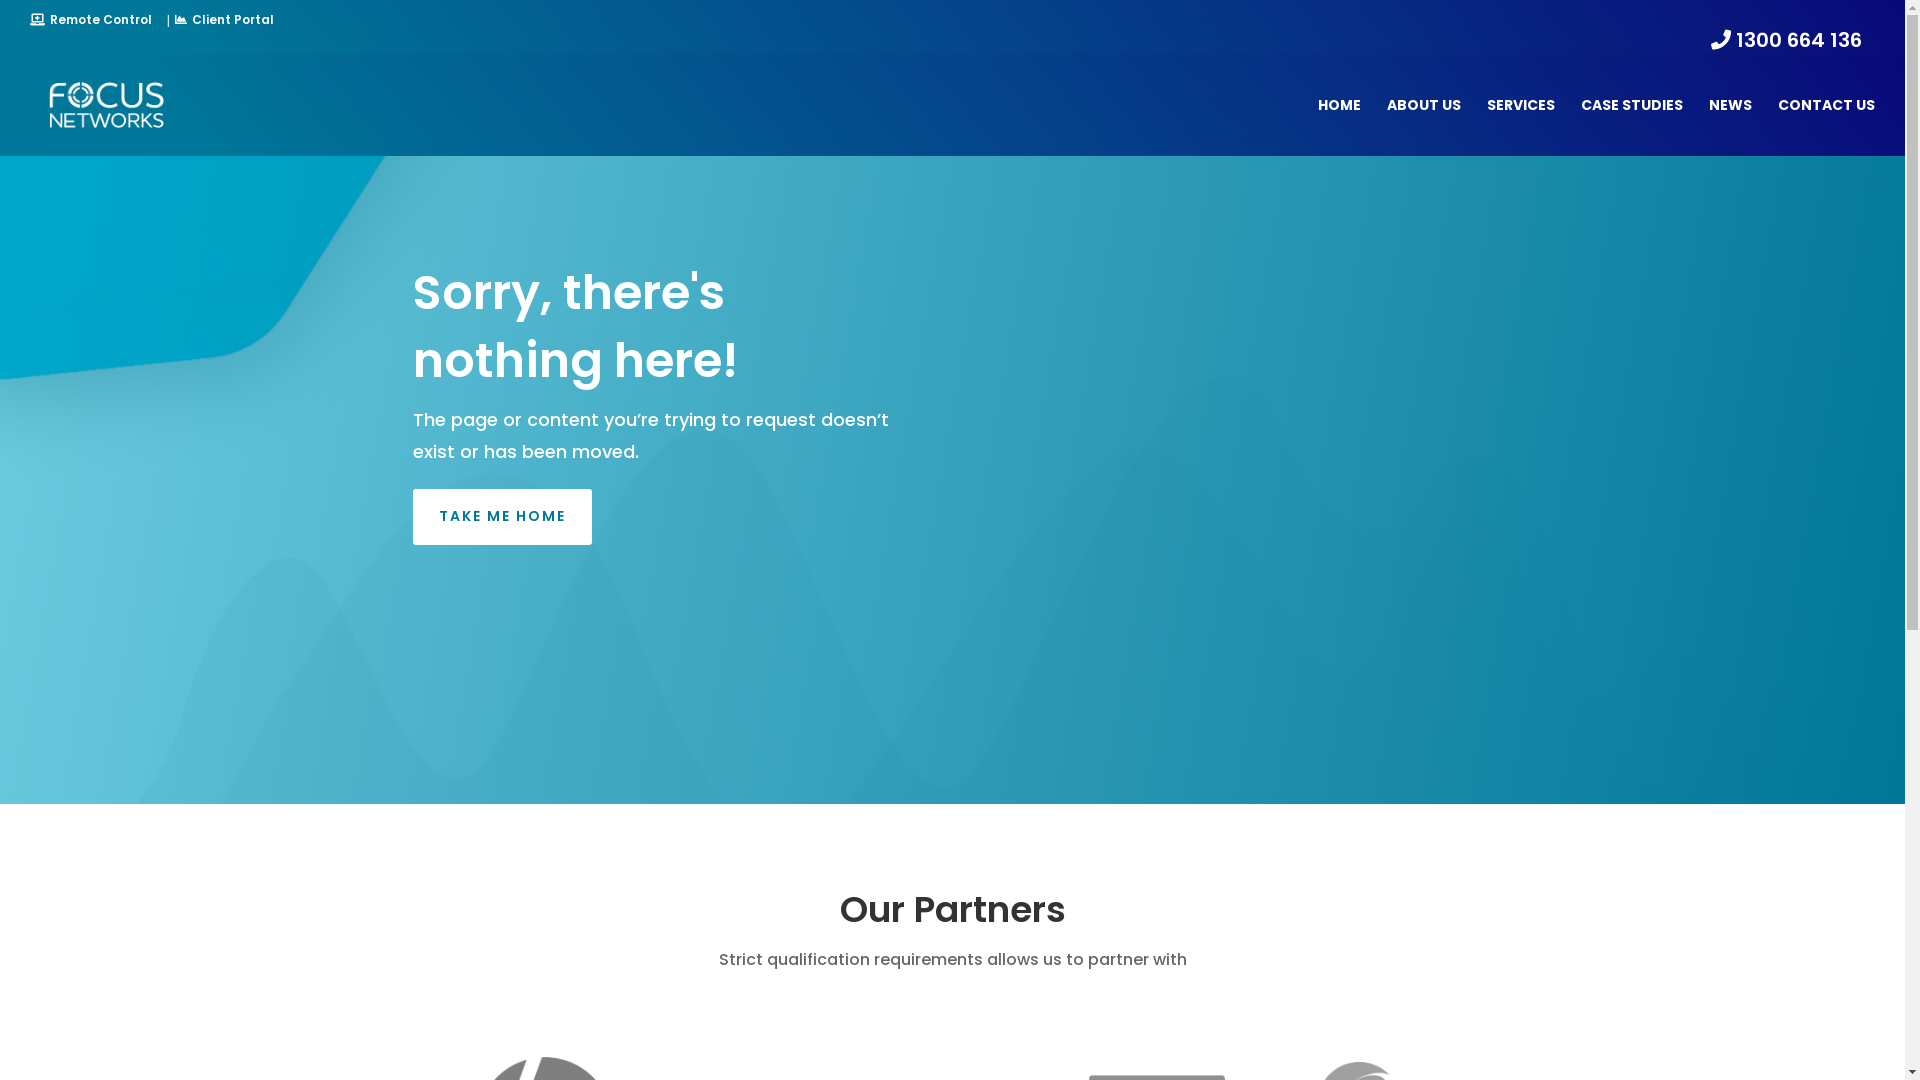  I want to click on CONTACT US, so click(1826, 126).